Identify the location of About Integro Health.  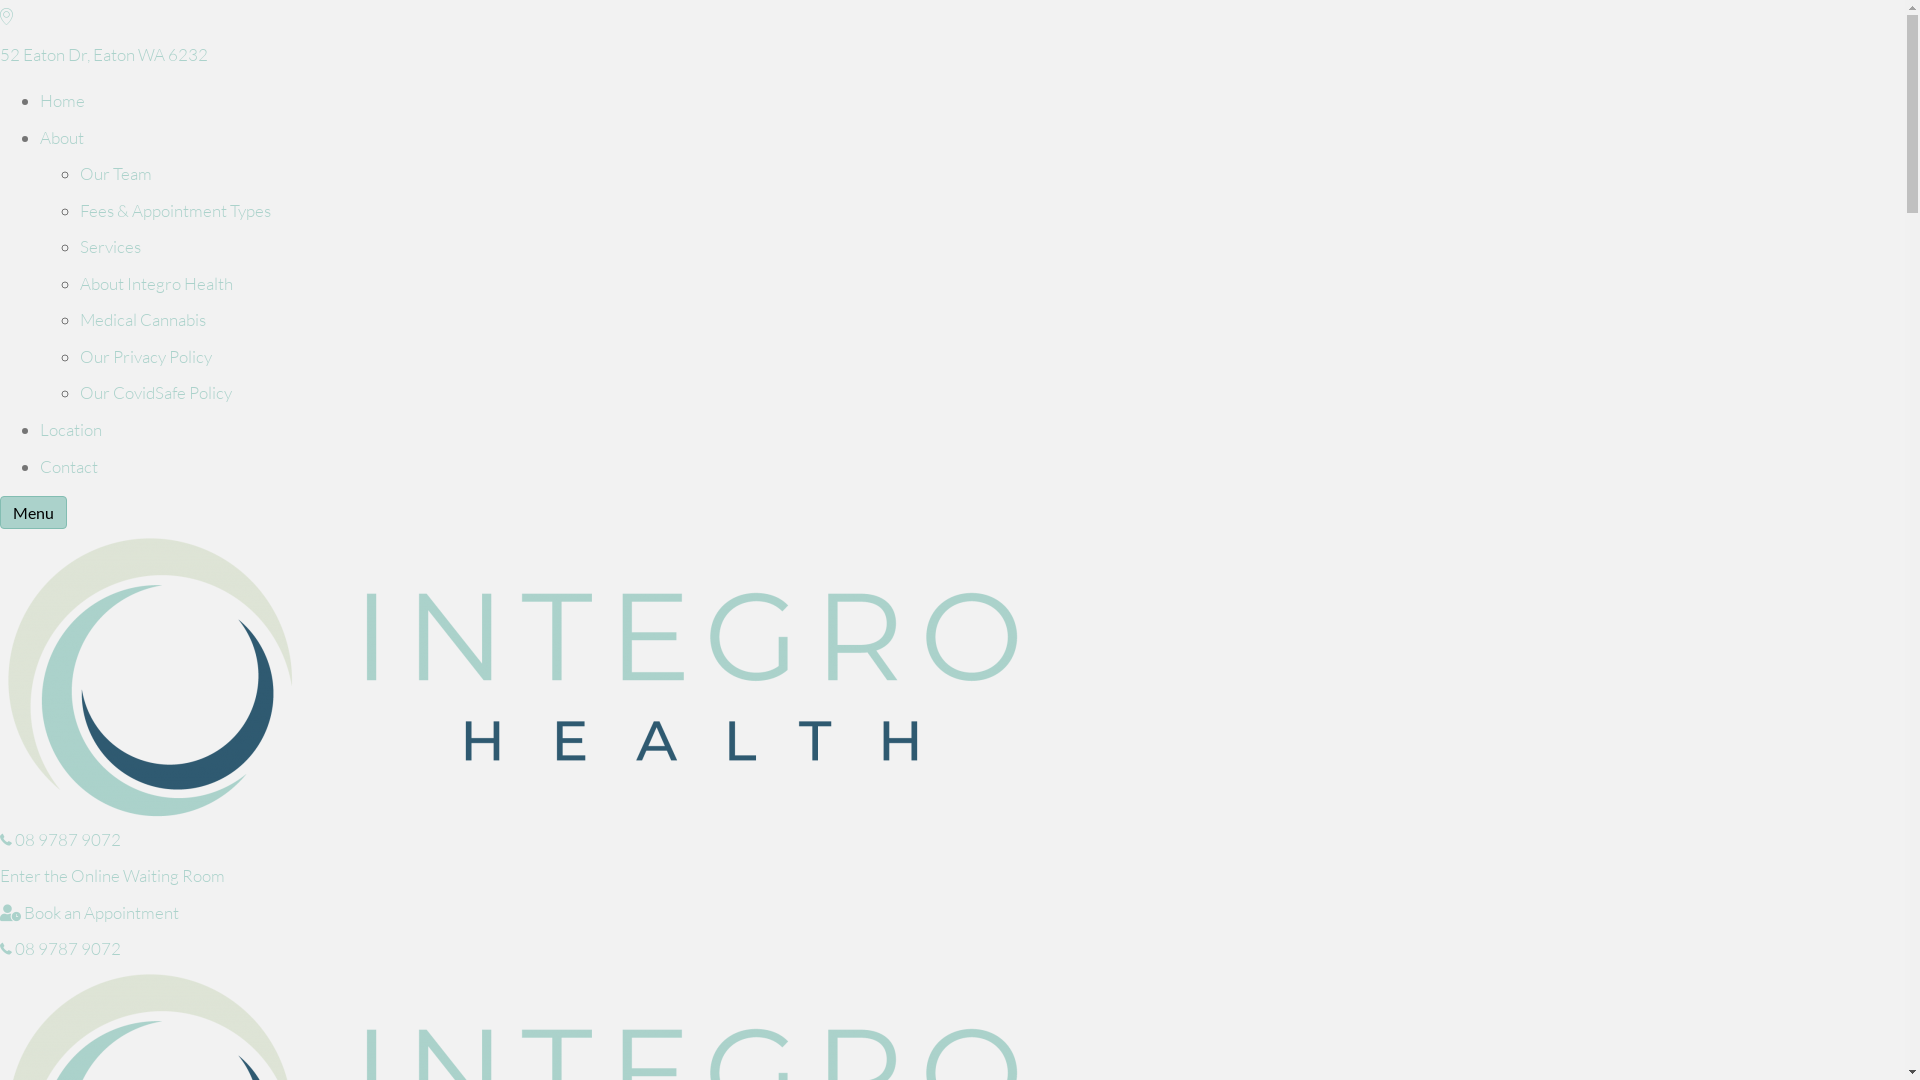
(156, 284).